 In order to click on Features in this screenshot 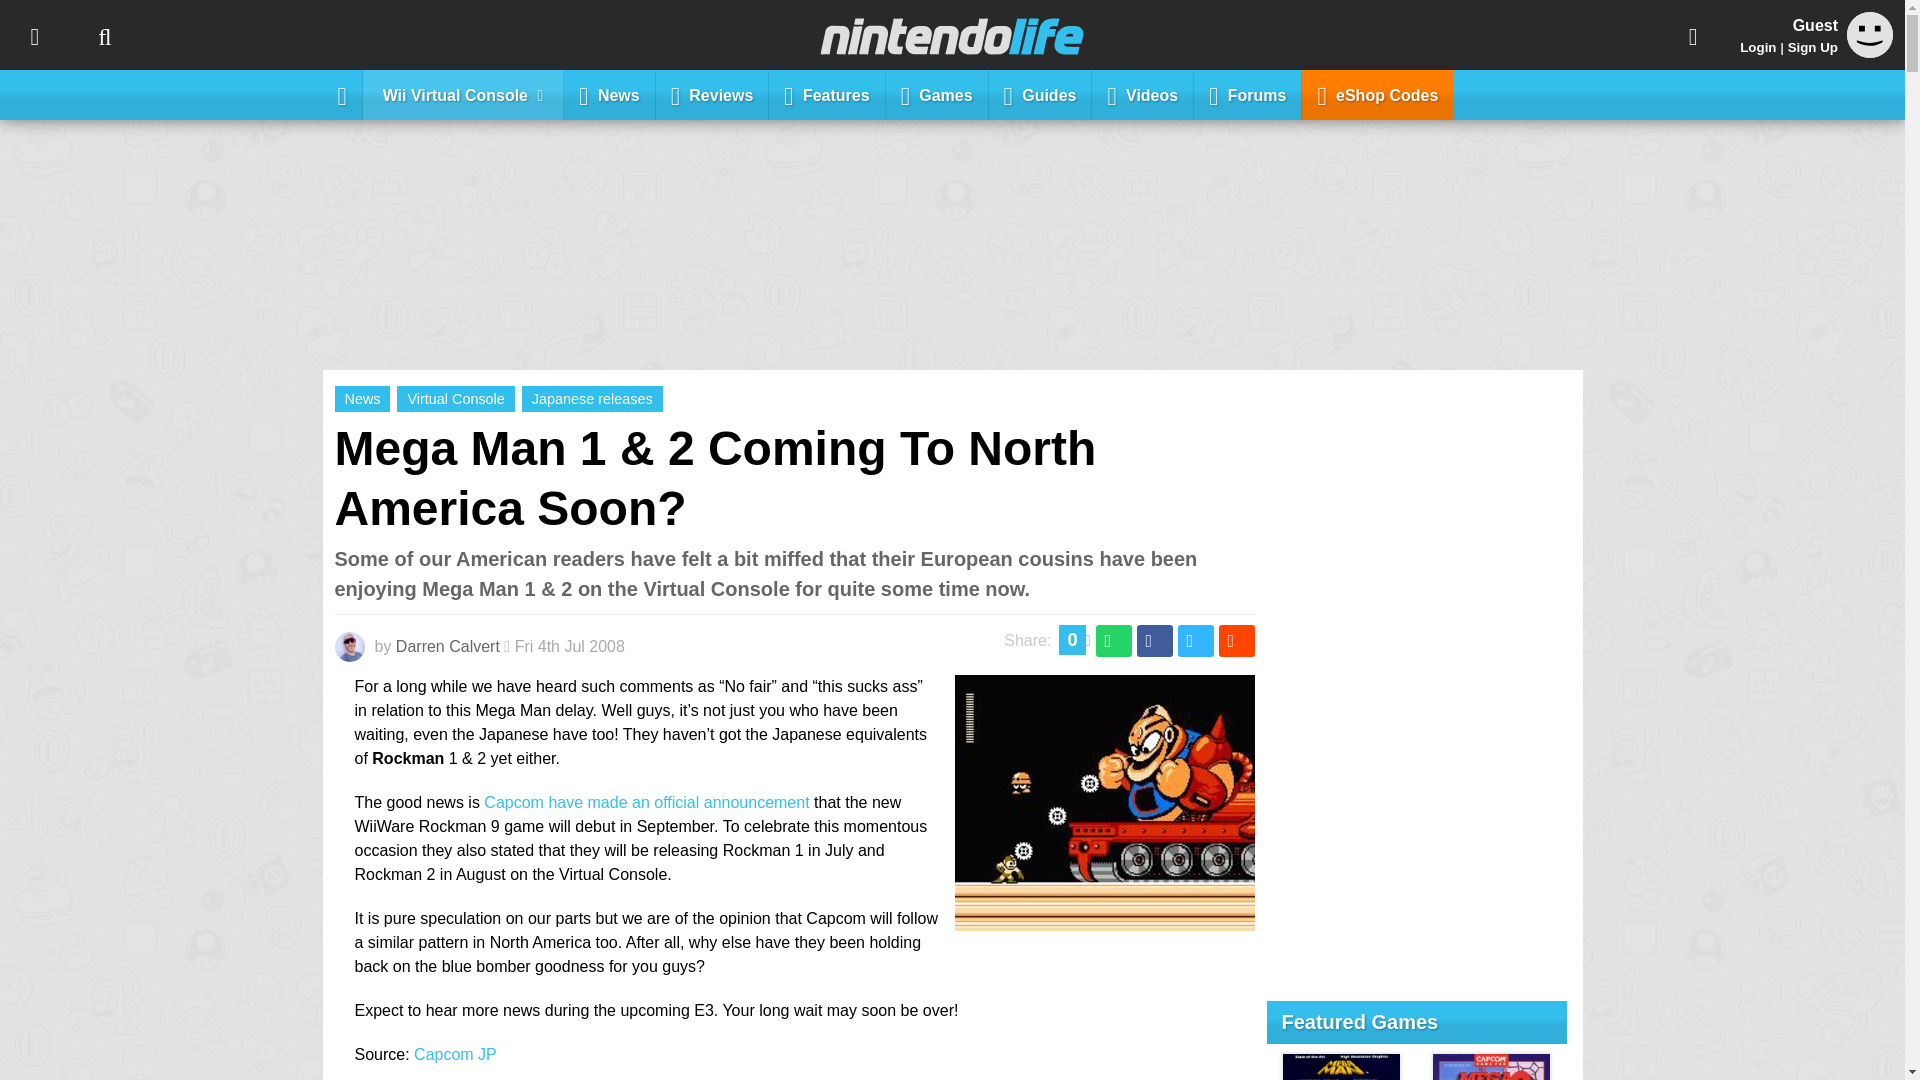, I will do `click(827, 94)`.